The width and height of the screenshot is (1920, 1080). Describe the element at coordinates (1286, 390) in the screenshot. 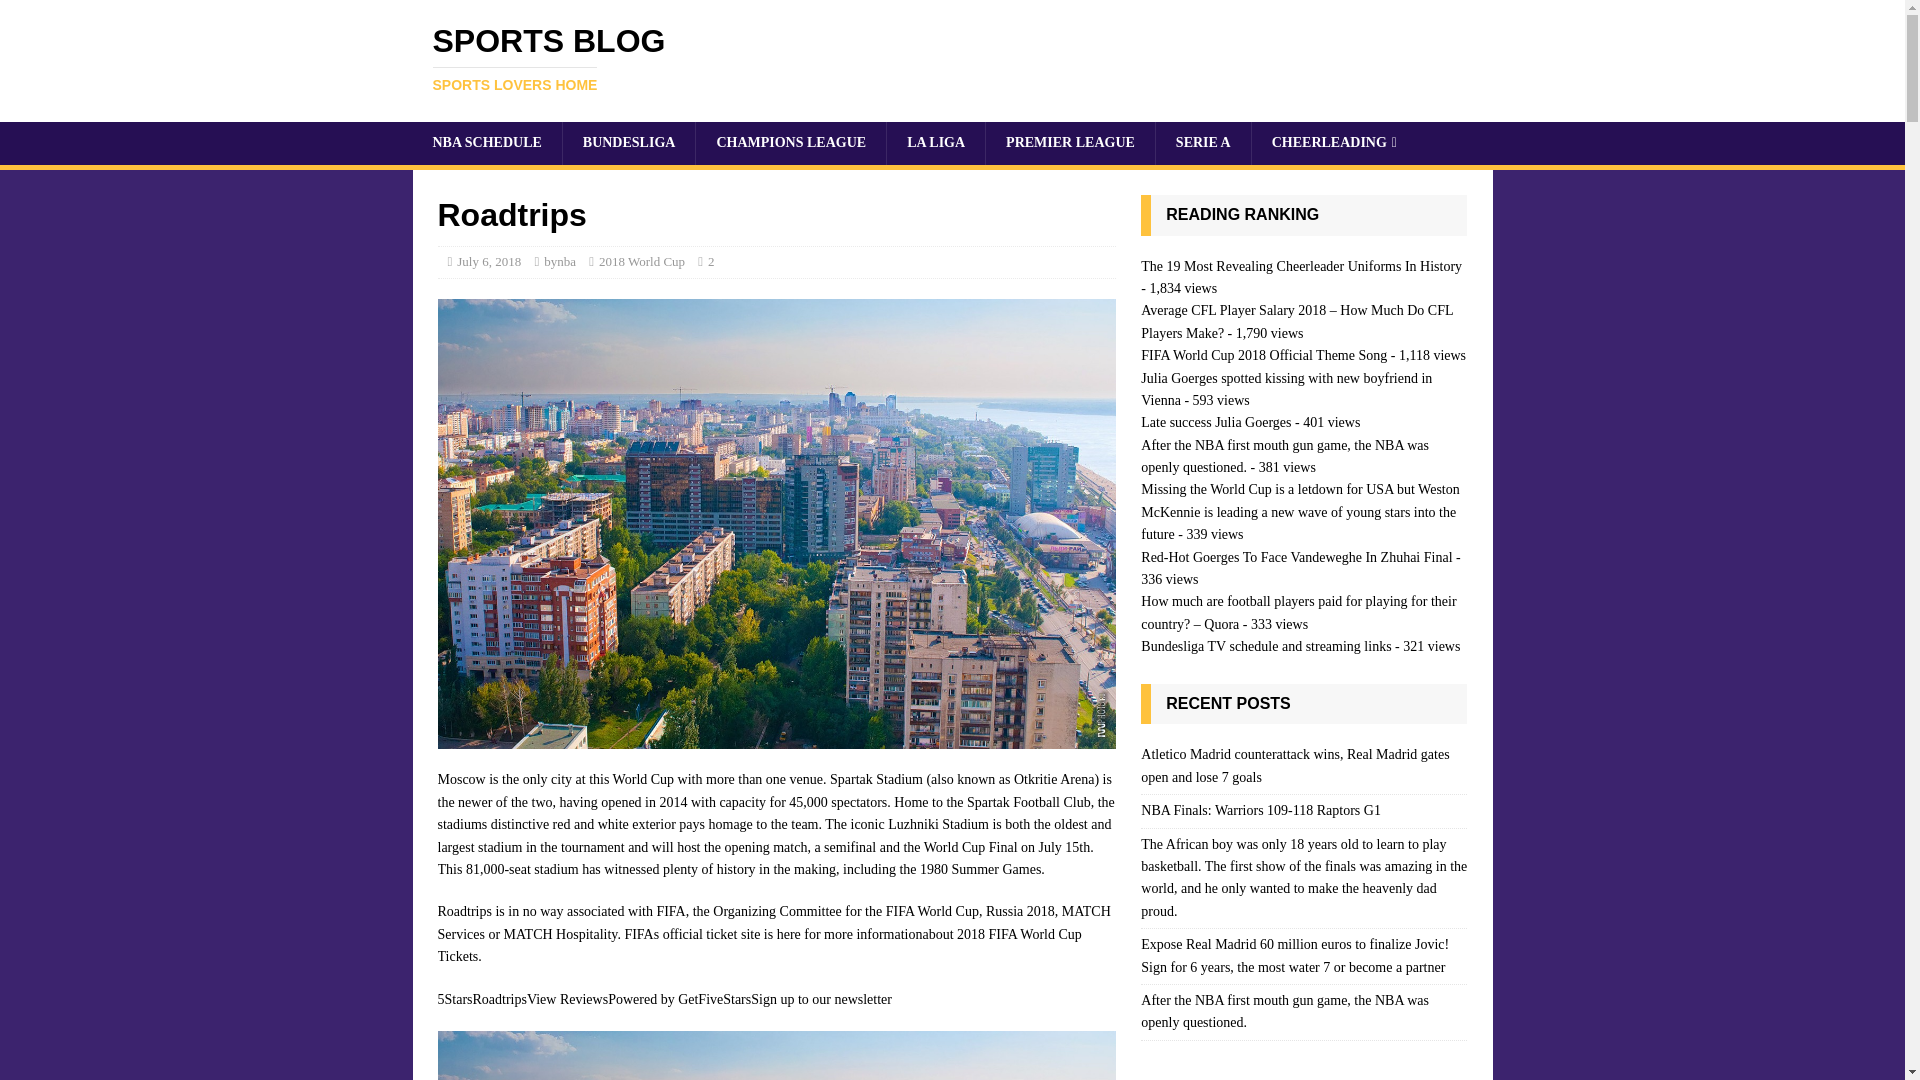

I see `BUNDESLIGA` at that location.